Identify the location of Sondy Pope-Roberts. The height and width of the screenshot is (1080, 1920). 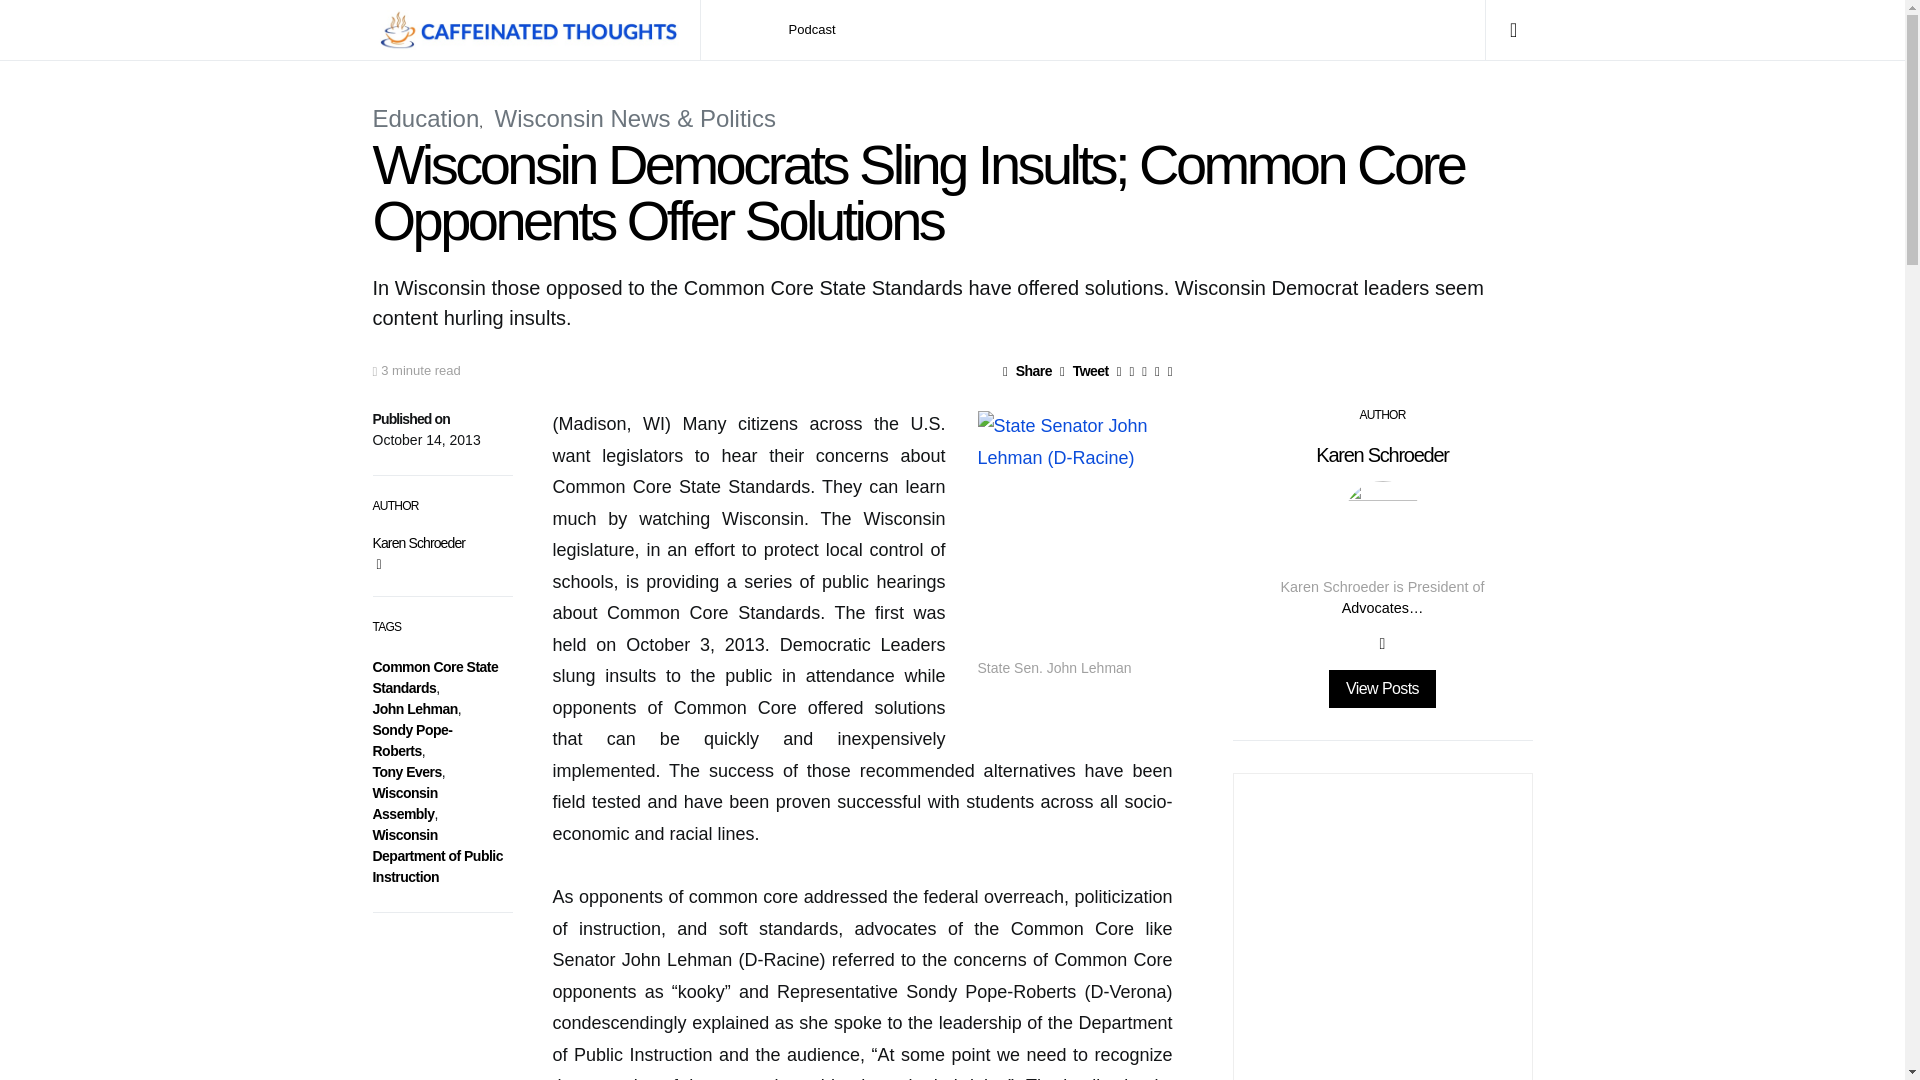
(412, 740).